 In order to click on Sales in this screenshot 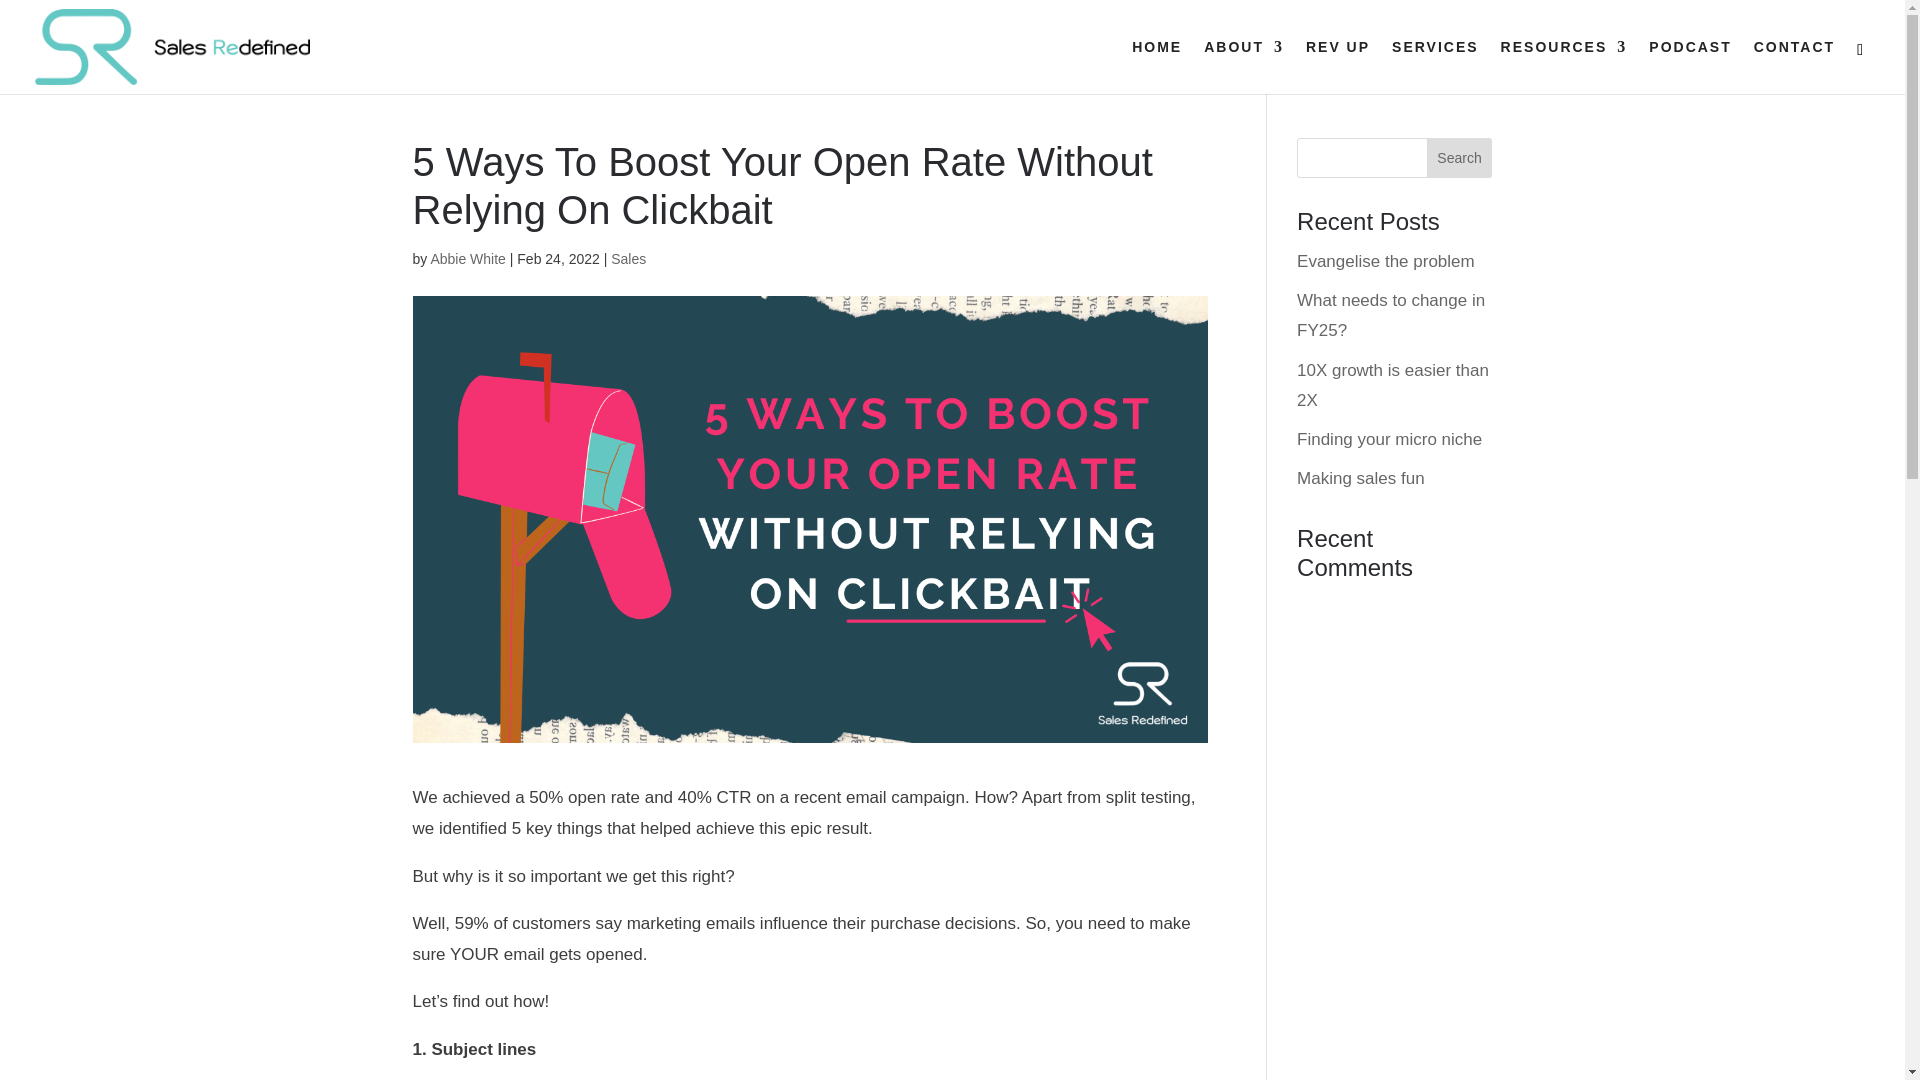, I will do `click(628, 258)`.